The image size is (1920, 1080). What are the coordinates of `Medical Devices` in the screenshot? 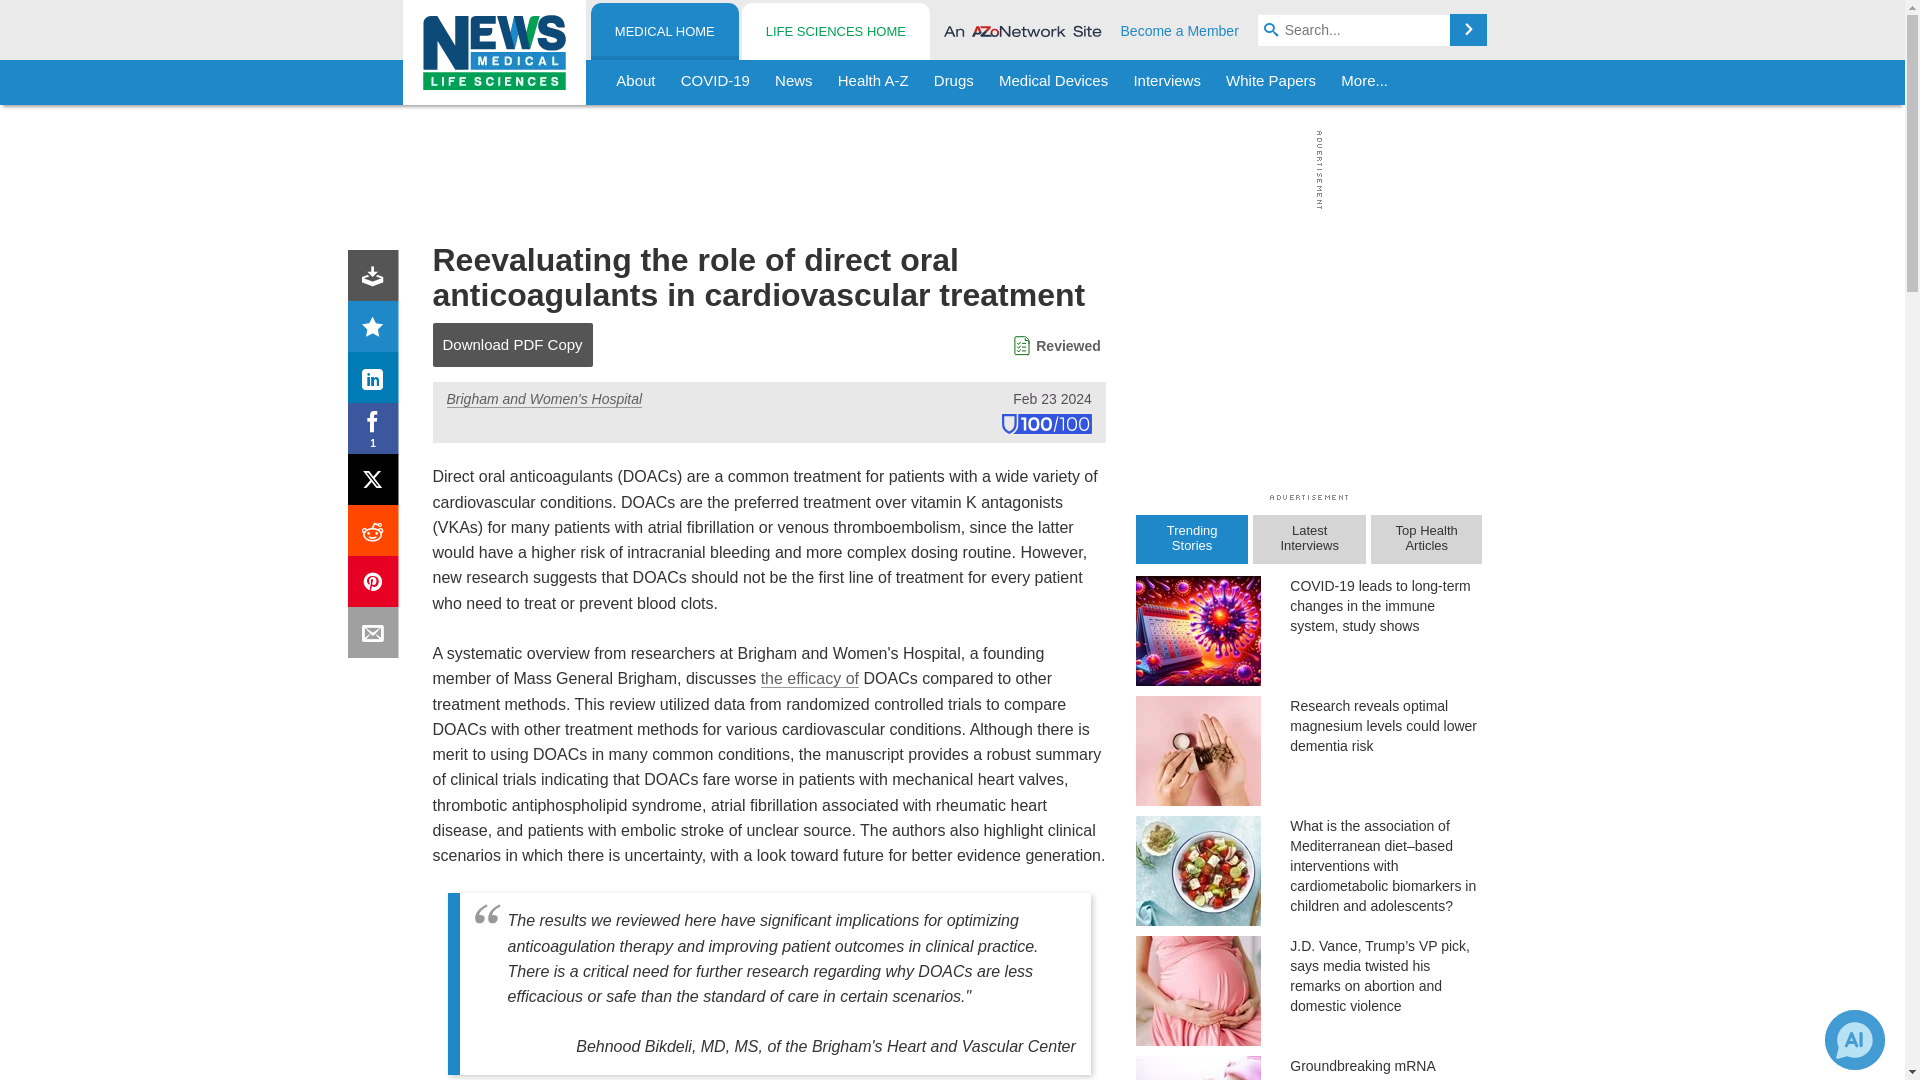 It's located at (1052, 82).